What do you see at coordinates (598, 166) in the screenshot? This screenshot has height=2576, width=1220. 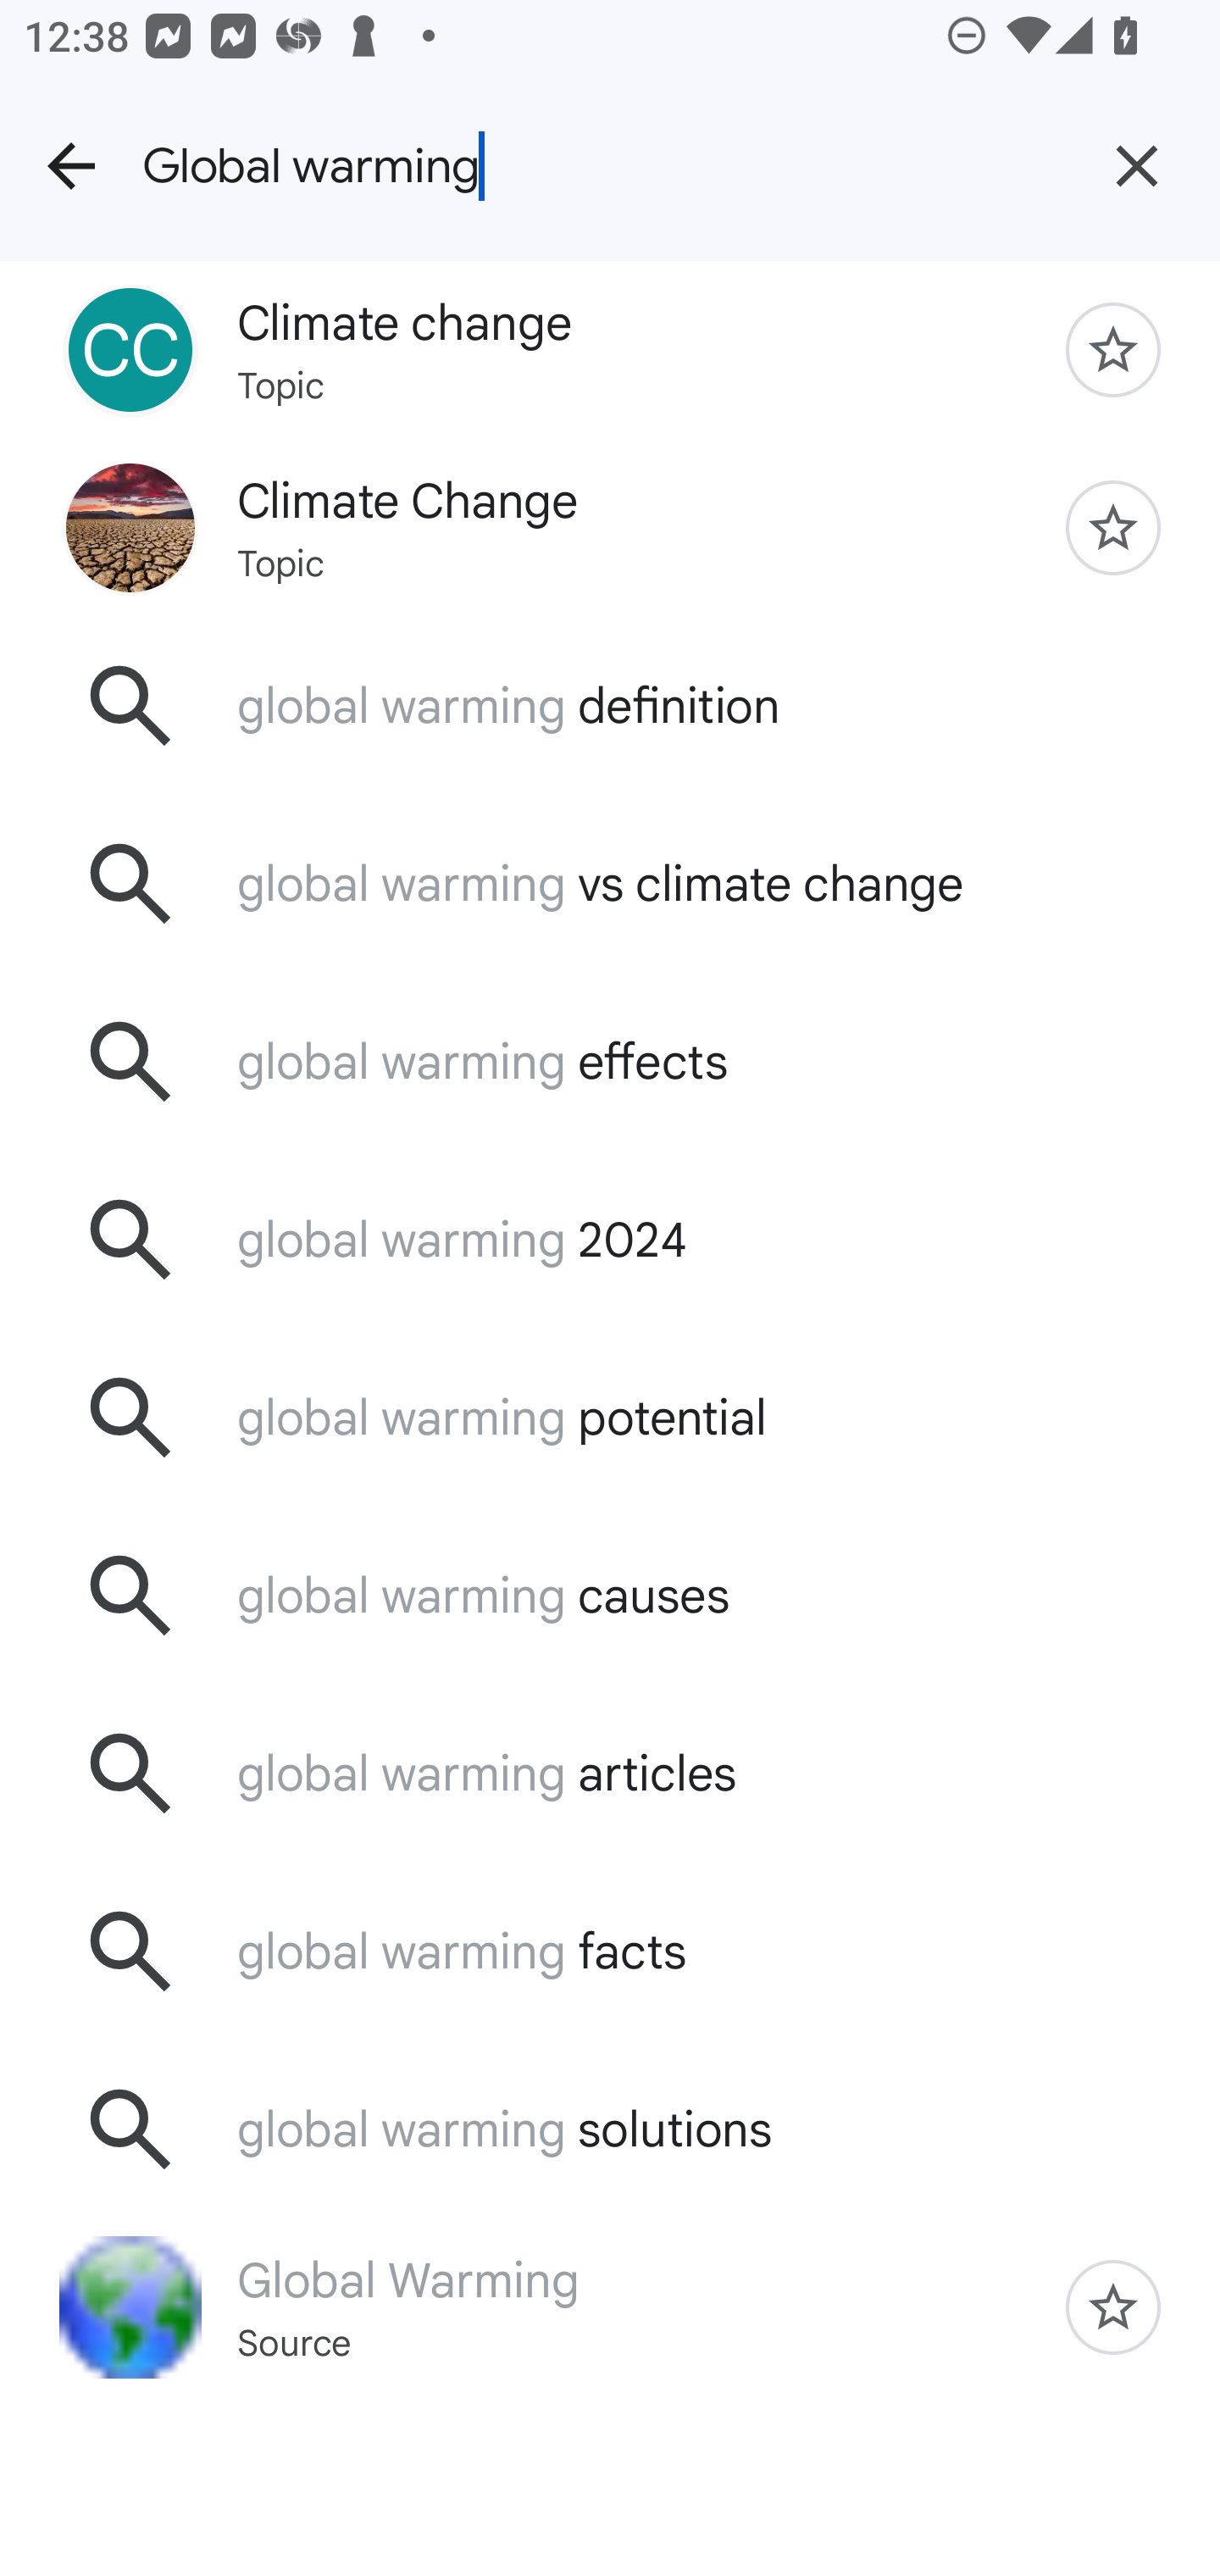 I see `Global warming` at bounding box center [598, 166].